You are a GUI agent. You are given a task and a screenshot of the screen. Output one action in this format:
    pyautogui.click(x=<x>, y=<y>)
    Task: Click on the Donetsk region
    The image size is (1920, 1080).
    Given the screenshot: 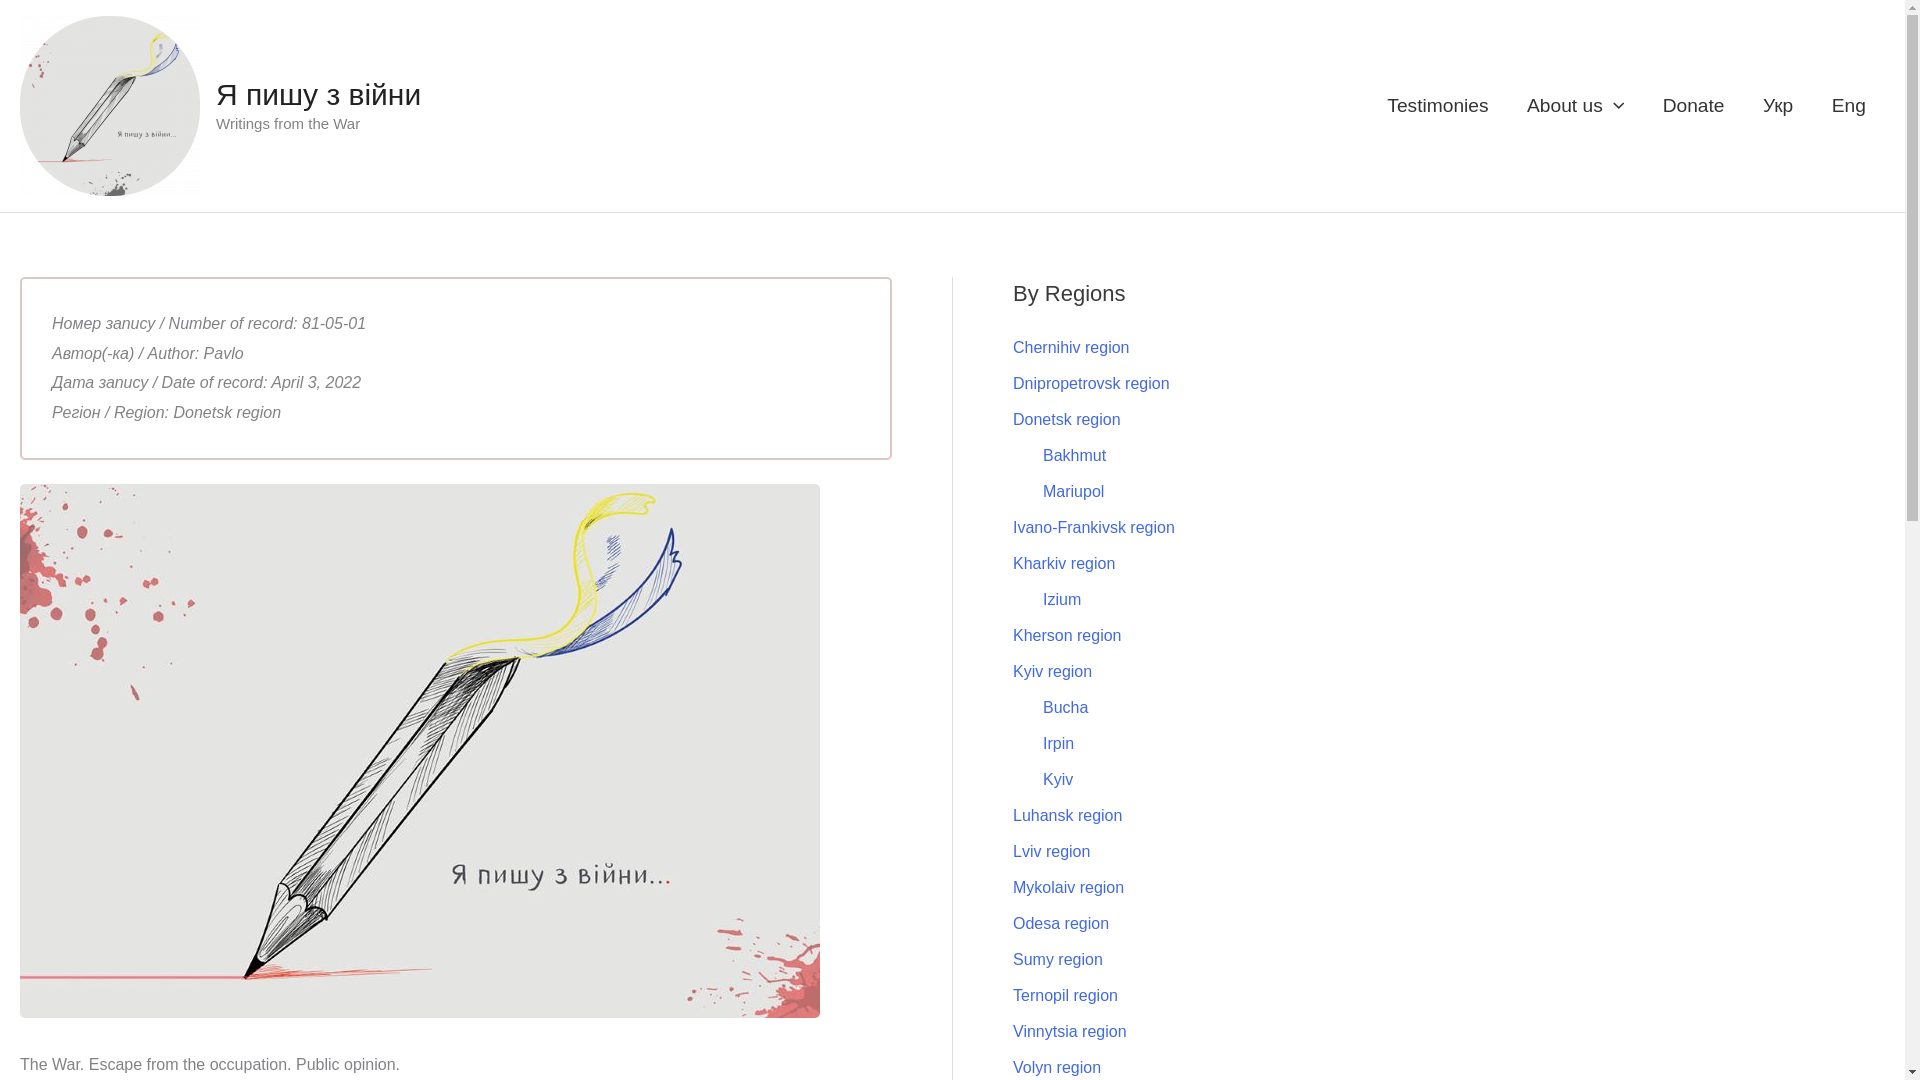 What is the action you would take?
    pyautogui.click(x=1067, y=419)
    